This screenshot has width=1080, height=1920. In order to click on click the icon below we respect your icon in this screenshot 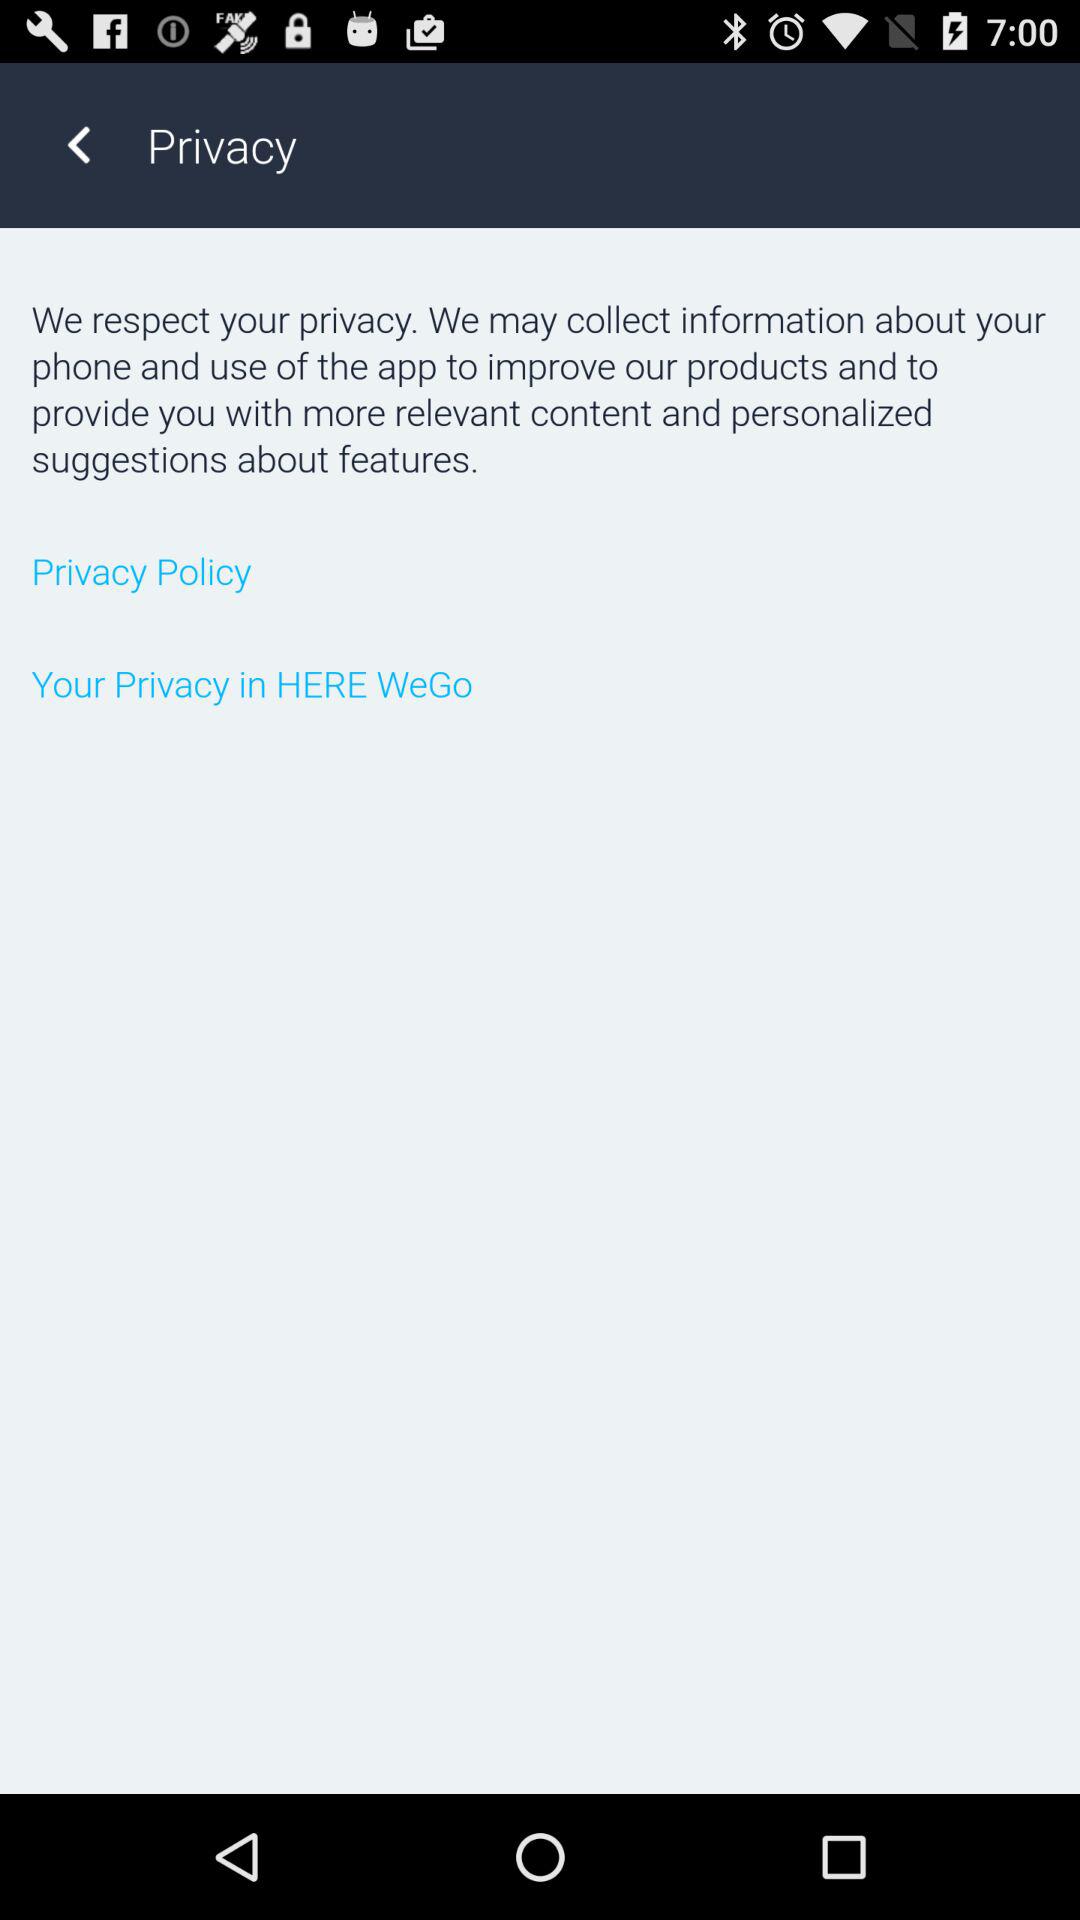, I will do `click(540, 570)`.